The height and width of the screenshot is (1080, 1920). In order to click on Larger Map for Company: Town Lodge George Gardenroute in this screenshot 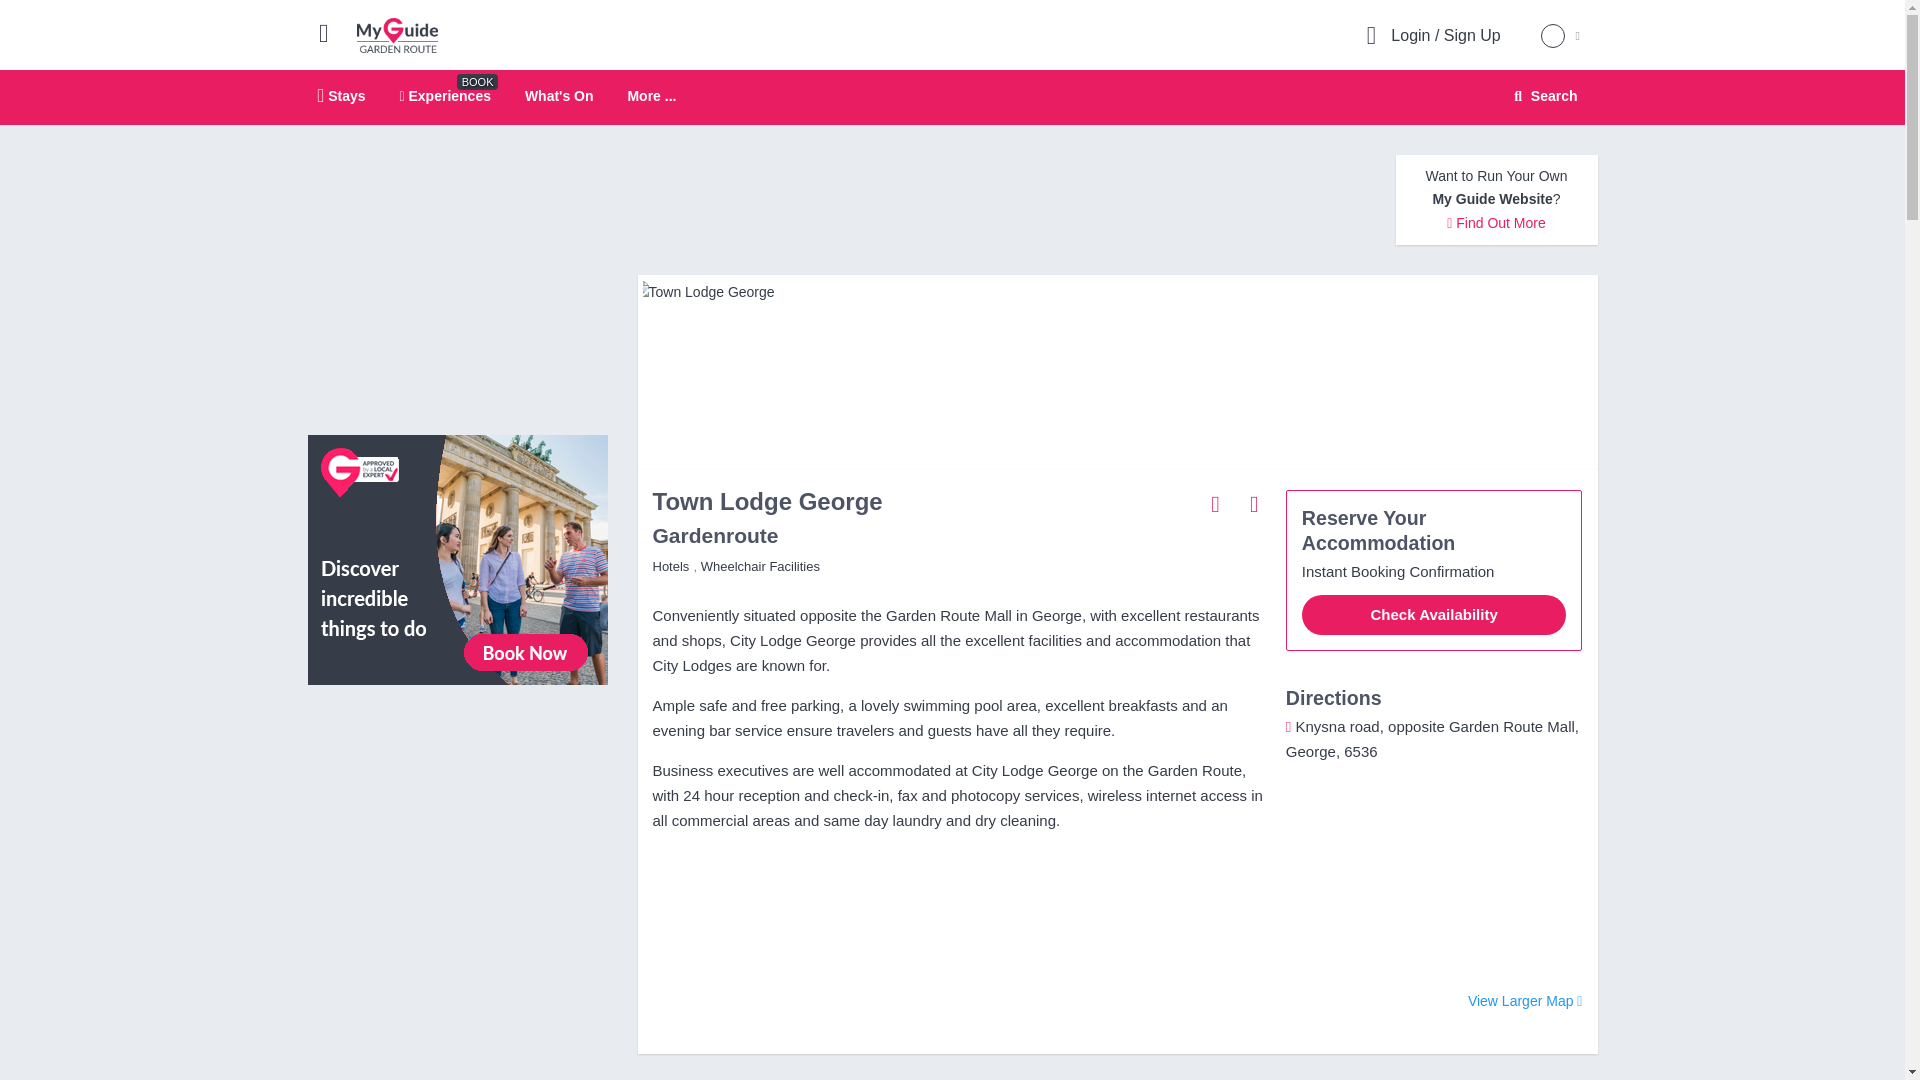, I will do `click(1525, 1002)`.